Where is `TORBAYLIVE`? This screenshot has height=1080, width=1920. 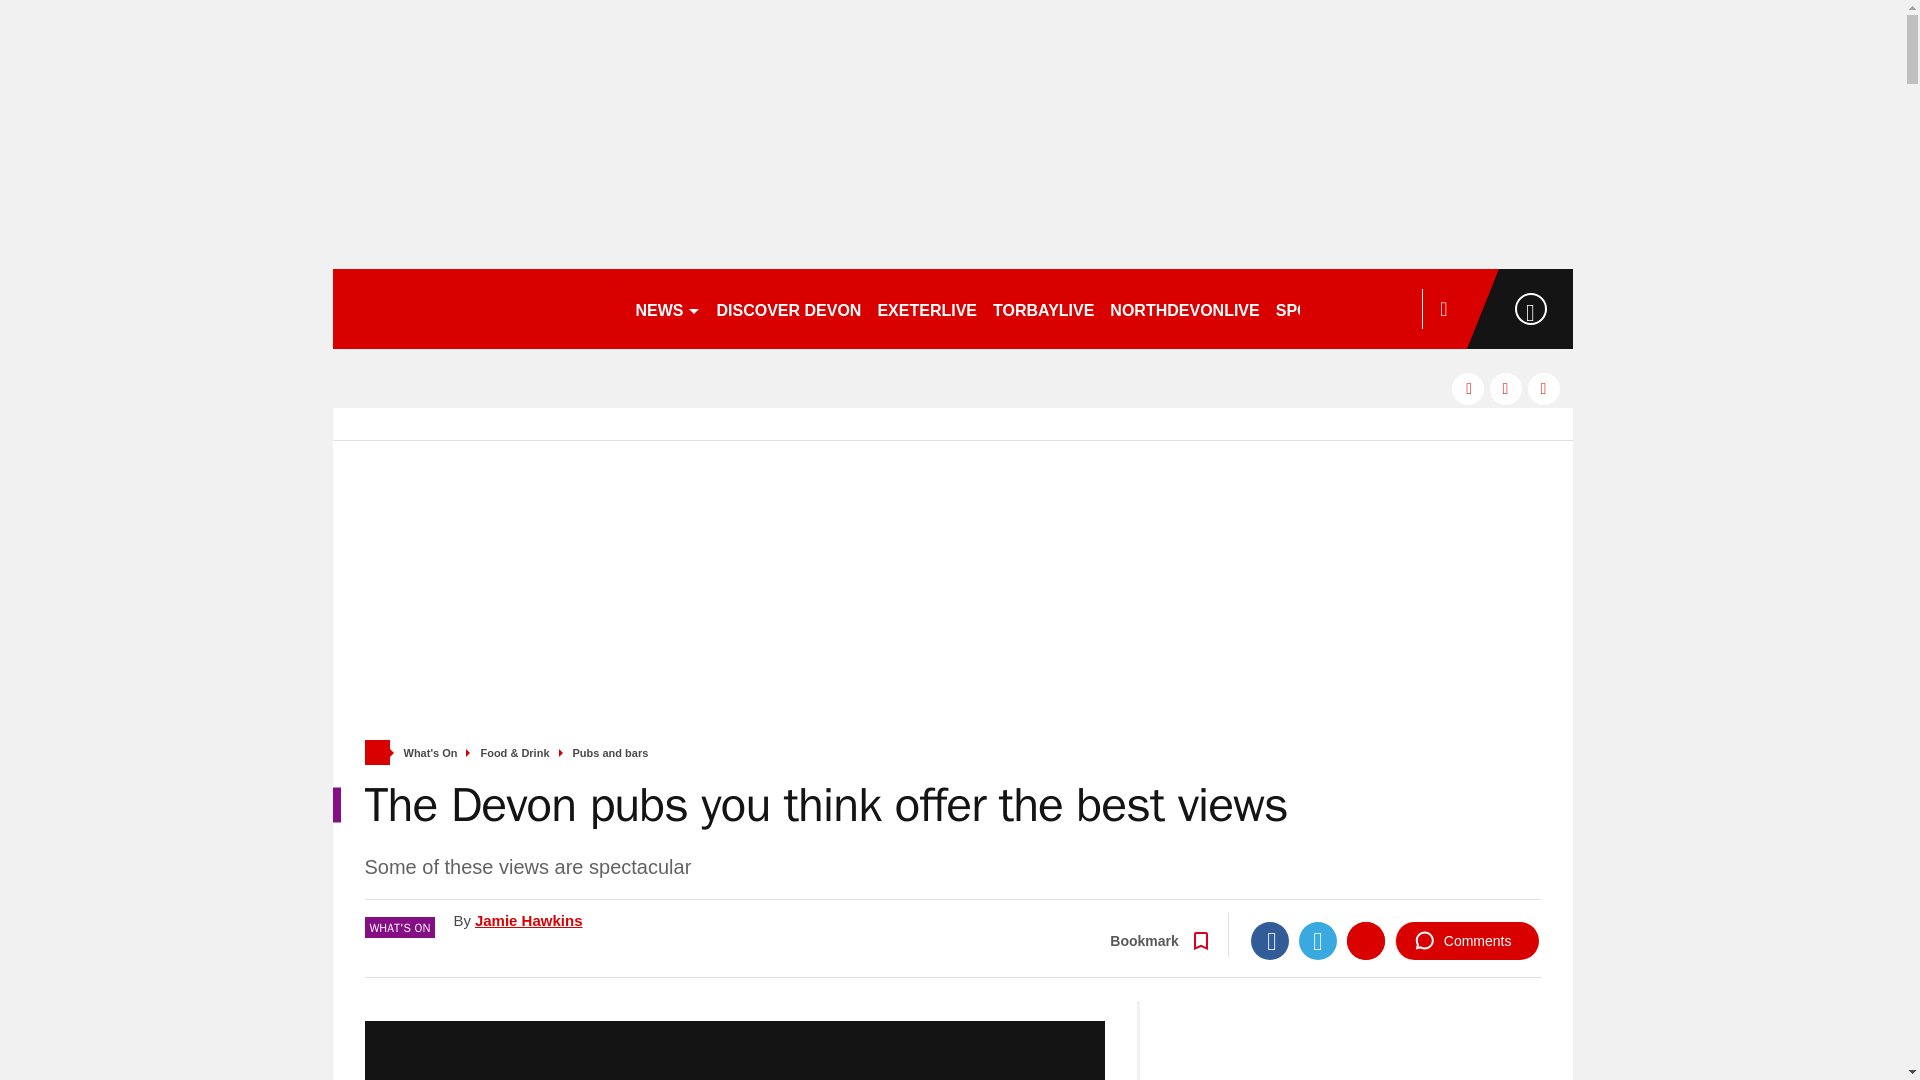 TORBAYLIVE is located at coordinates (1043, 308).